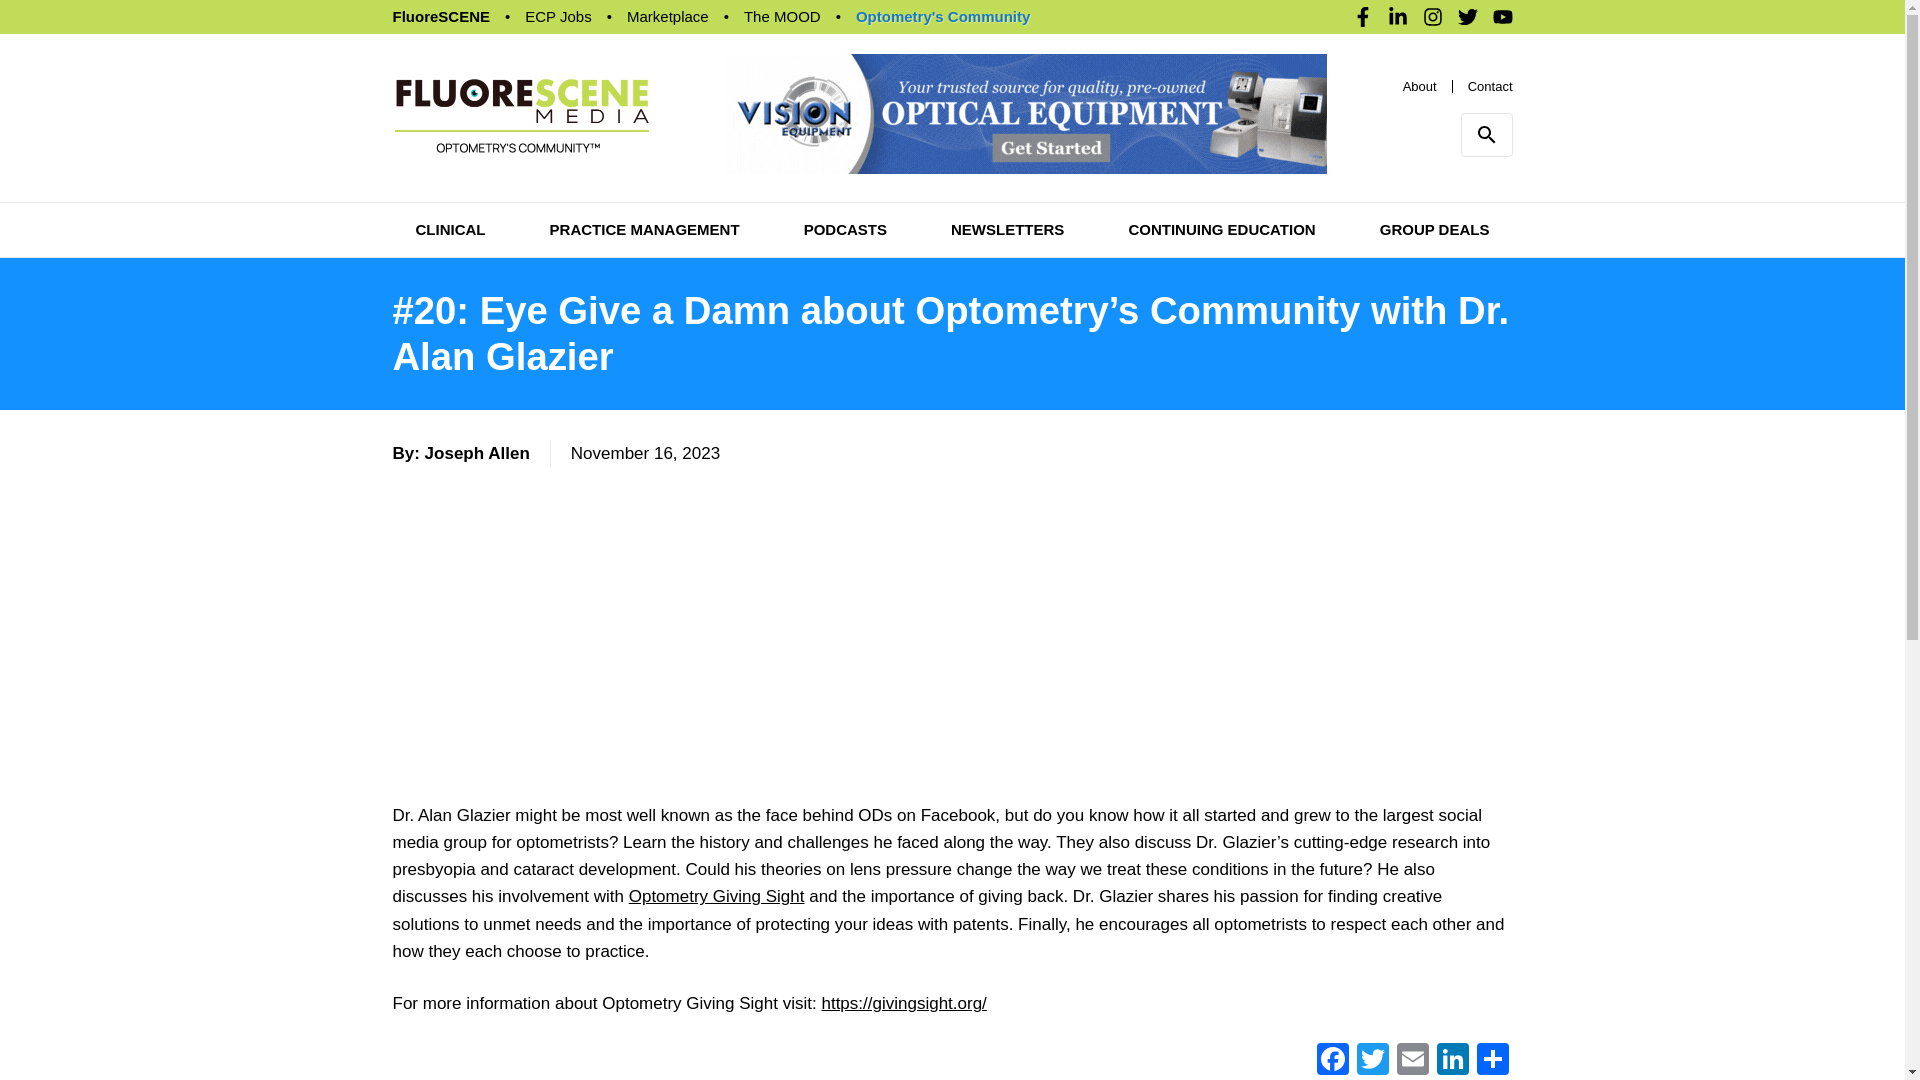 The height and width of the screenshot is (1080, 1920). Describe the element at coordinates (942, 16) in the screenshot. I see `Optometry's Community` at that location.